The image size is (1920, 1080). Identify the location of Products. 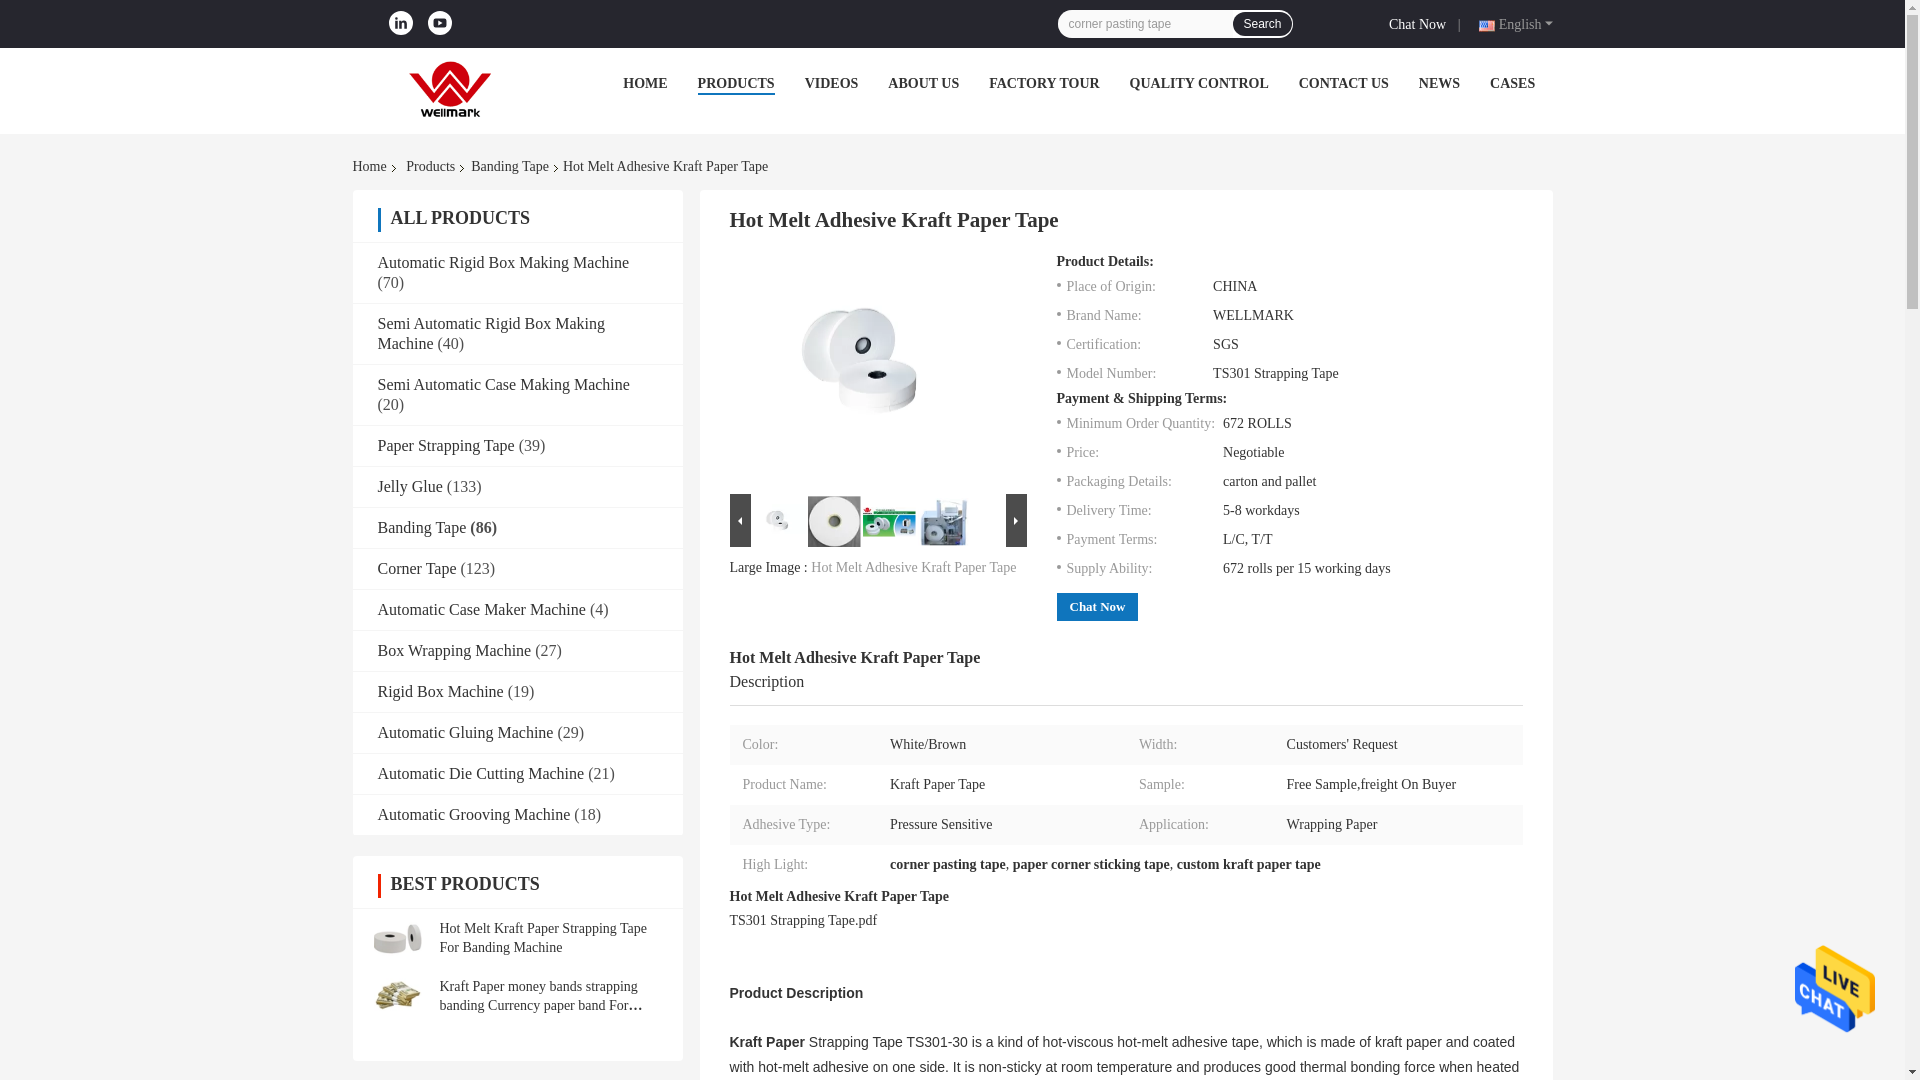
(430, 166).